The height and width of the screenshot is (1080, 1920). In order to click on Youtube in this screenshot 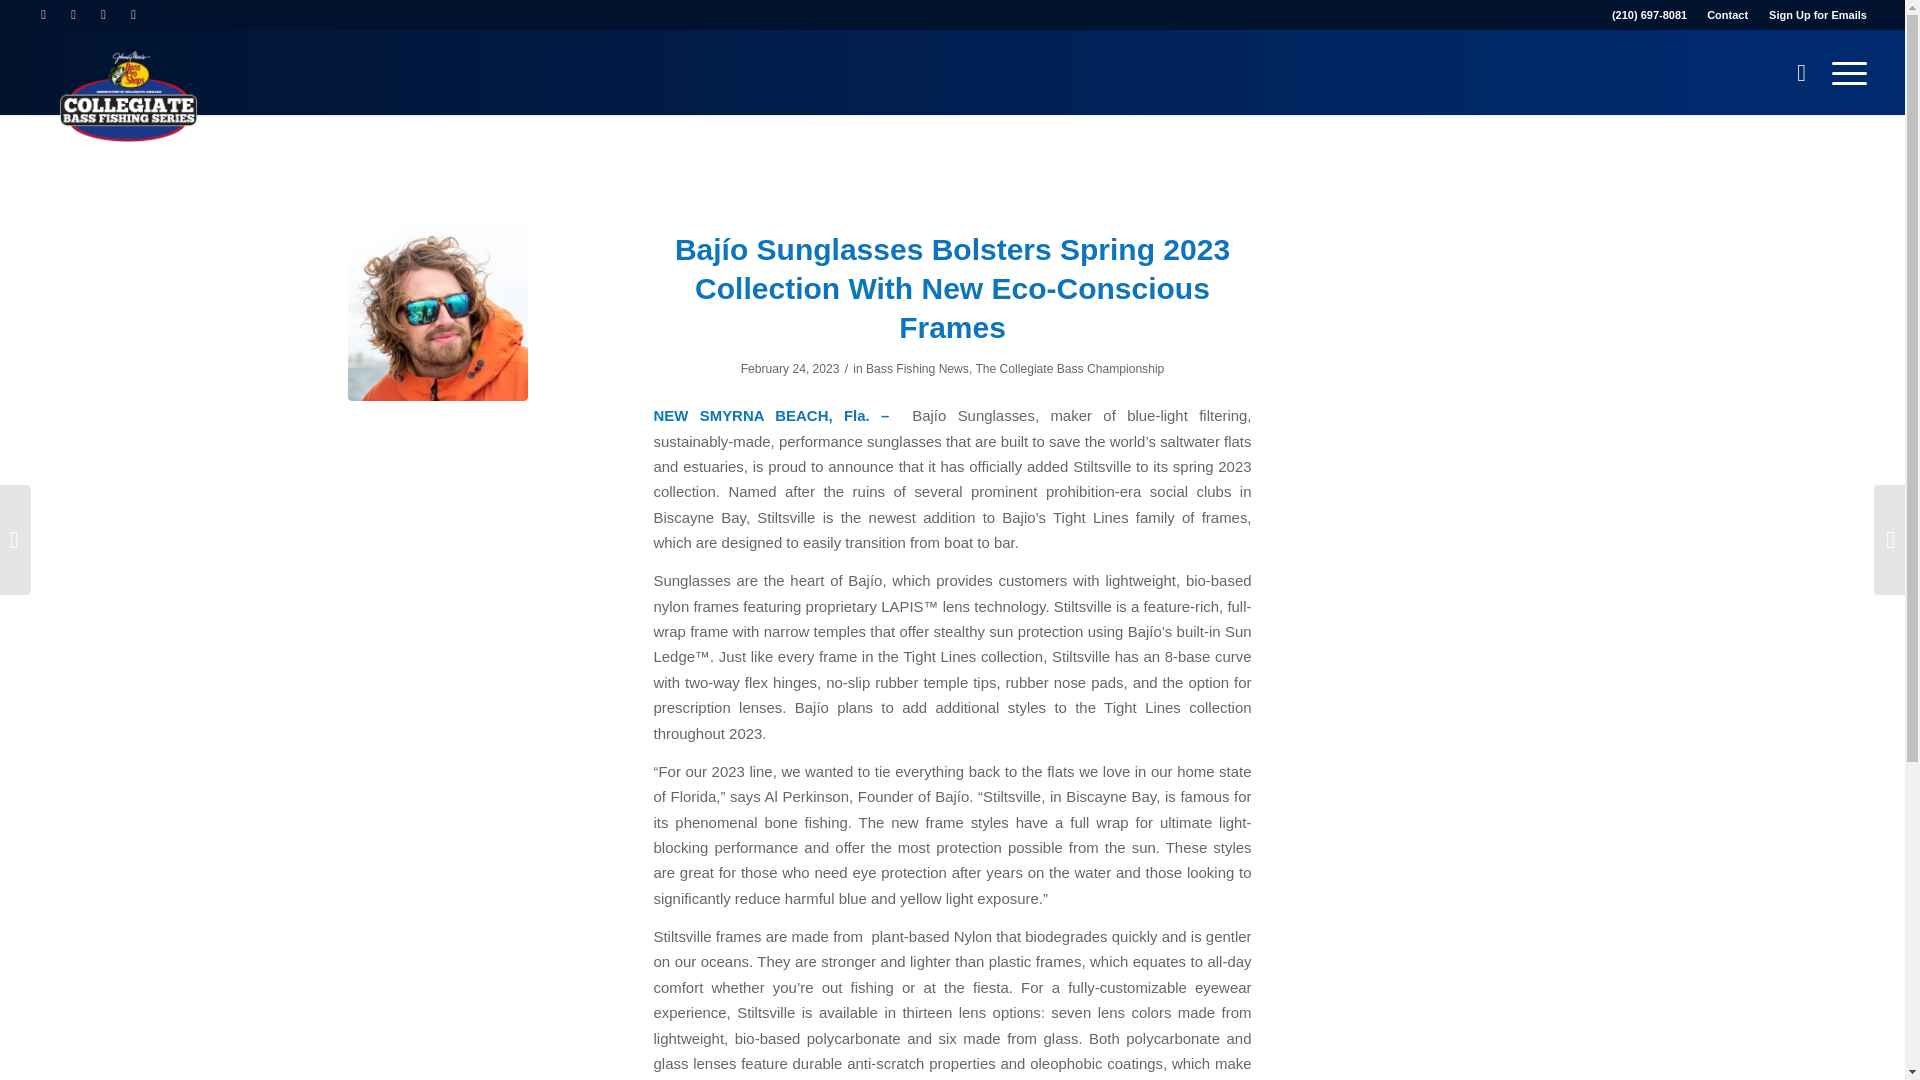, I will do `click(74, 15)`.